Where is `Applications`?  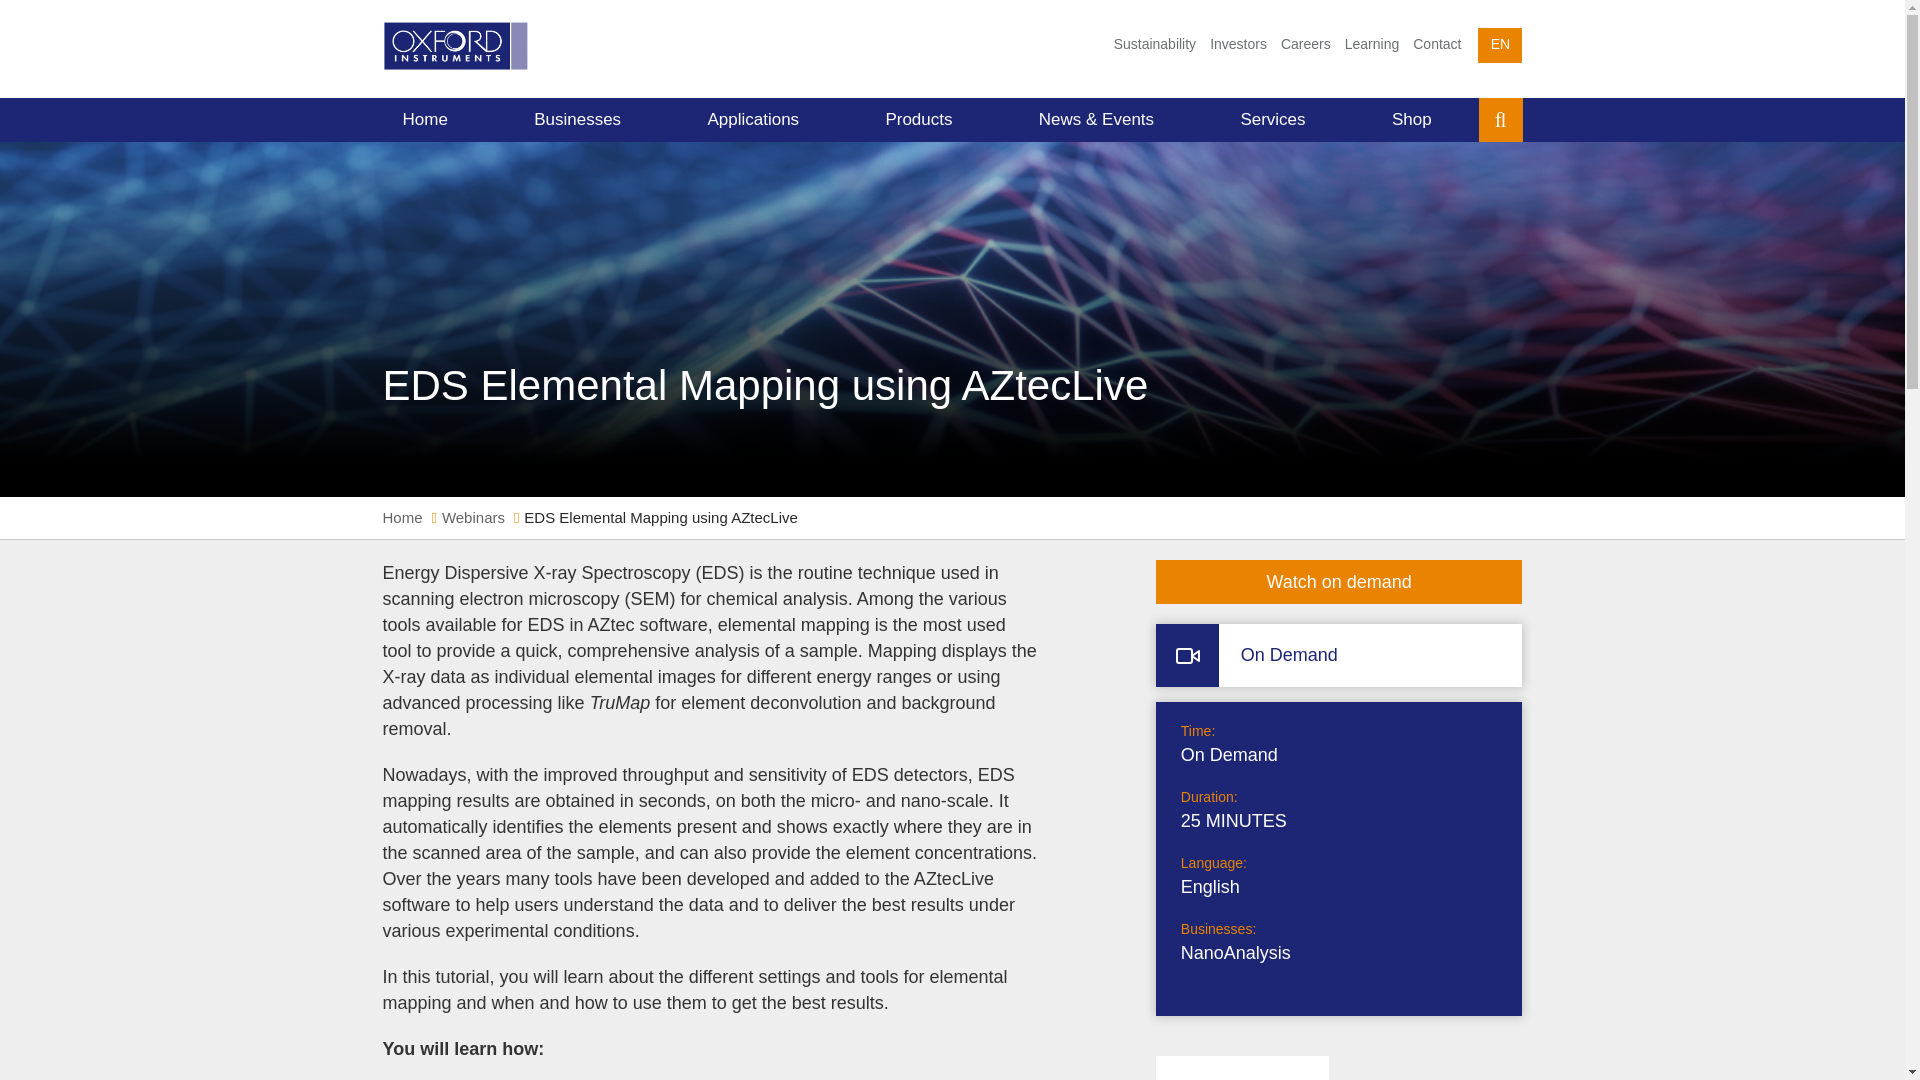 Applications is located at coordinates (753, 120).